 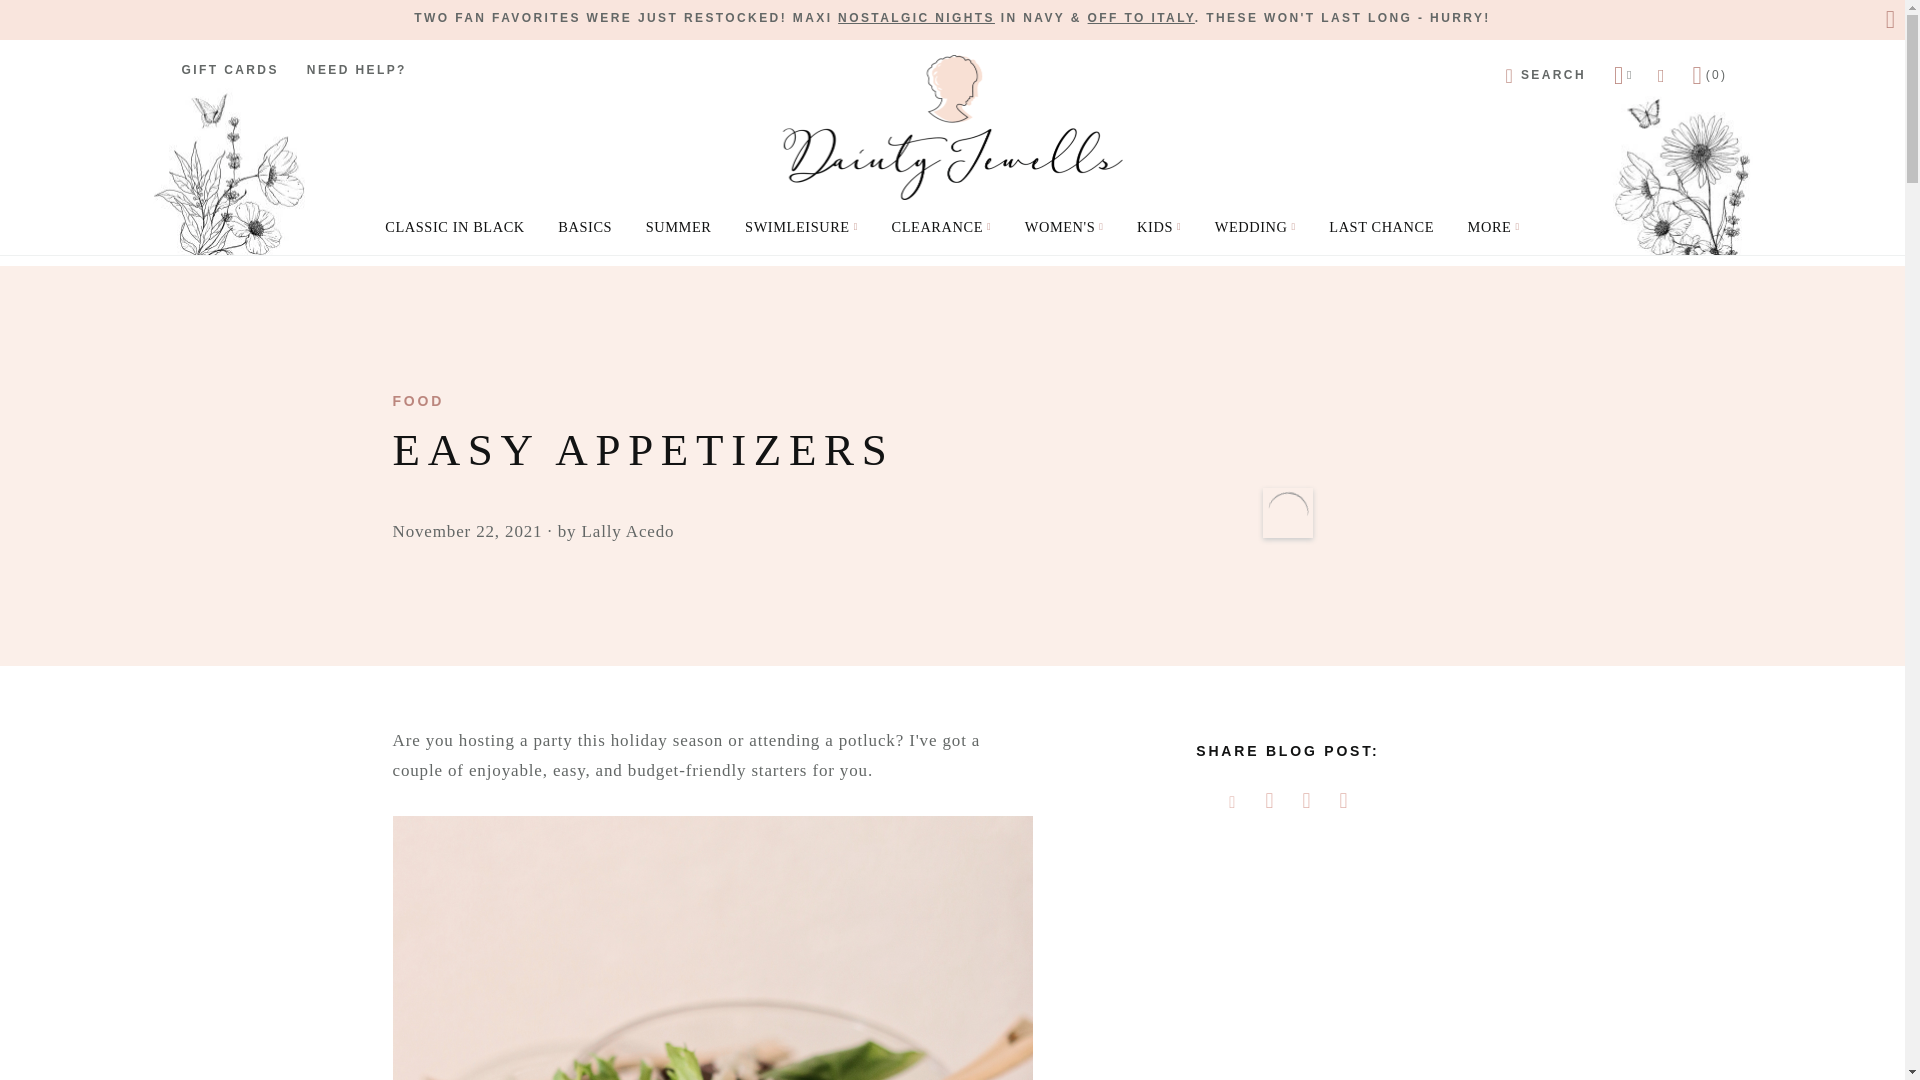 What do you see at coordinates (678, 226) in the screenshot?
I see `SUMMER` at bounding box center [678, 226].